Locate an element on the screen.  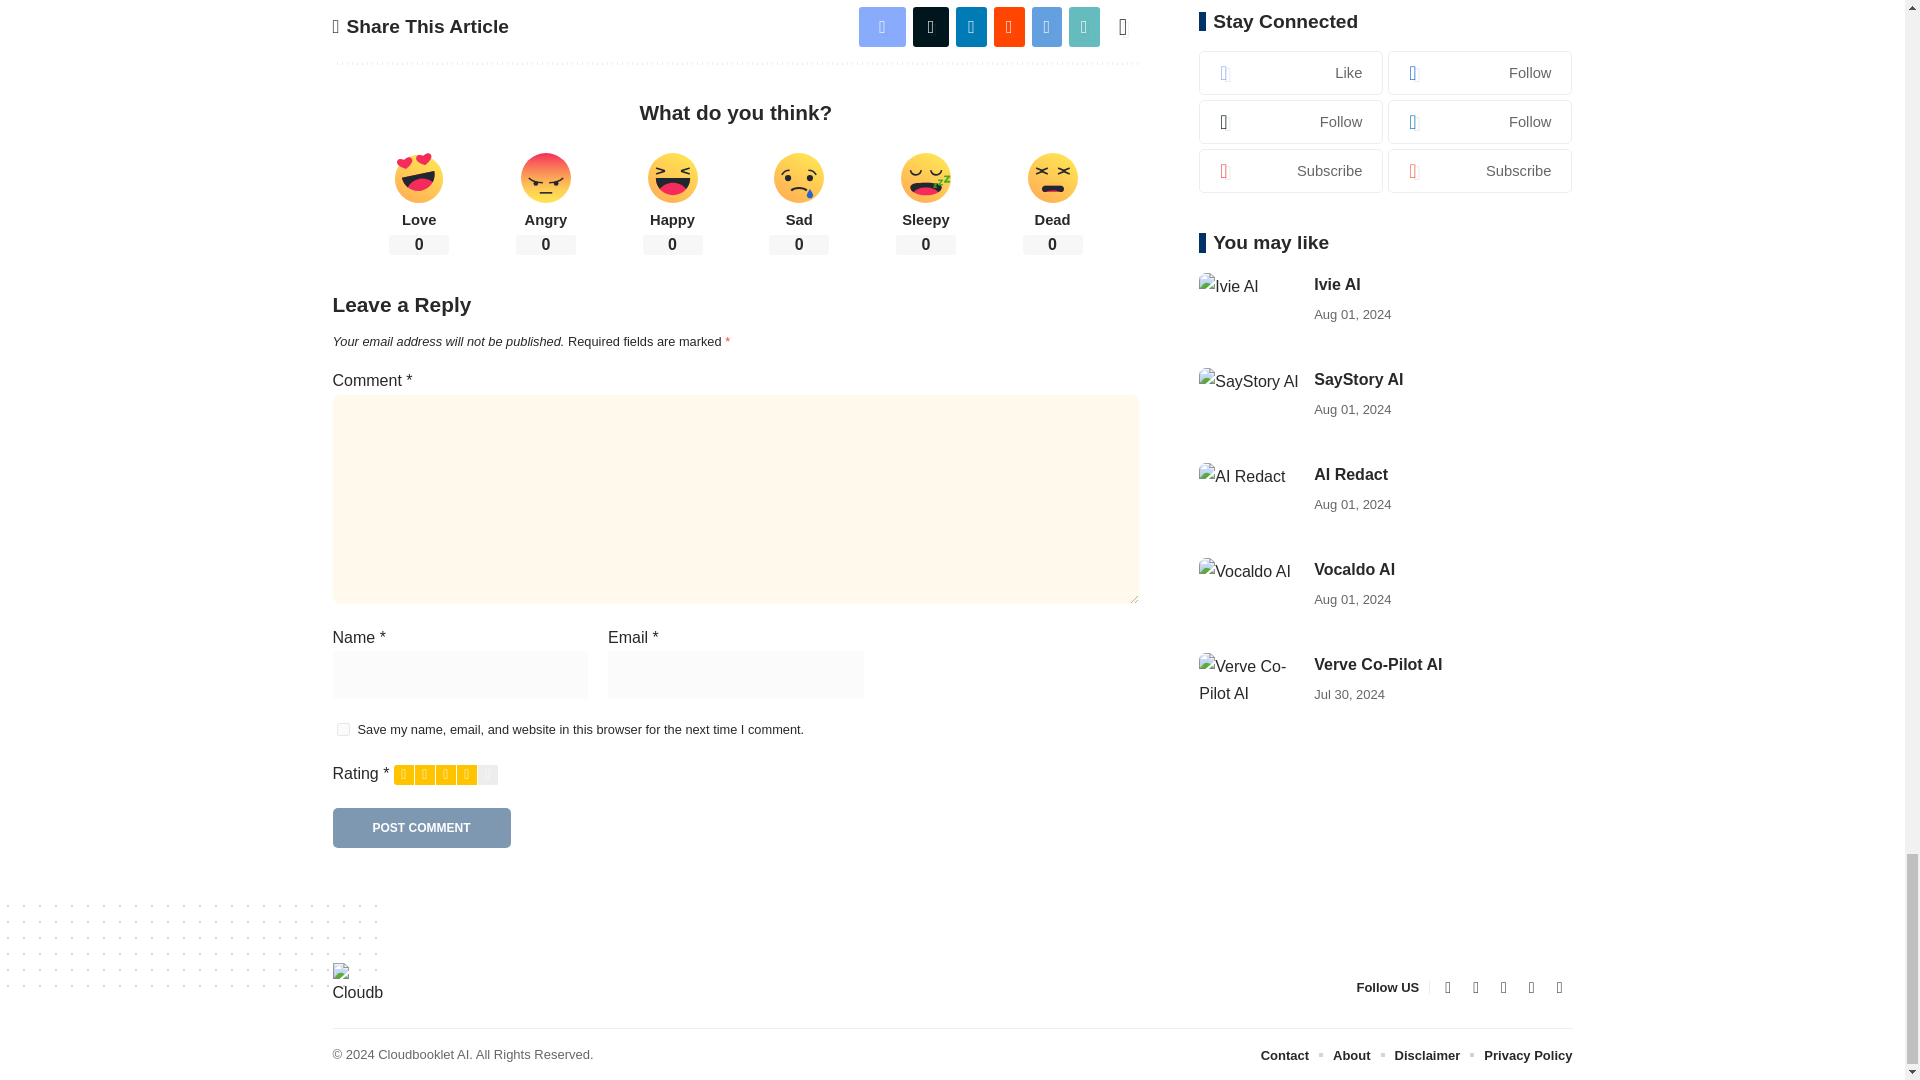
3 Stars is located at coordinates (446, 774).